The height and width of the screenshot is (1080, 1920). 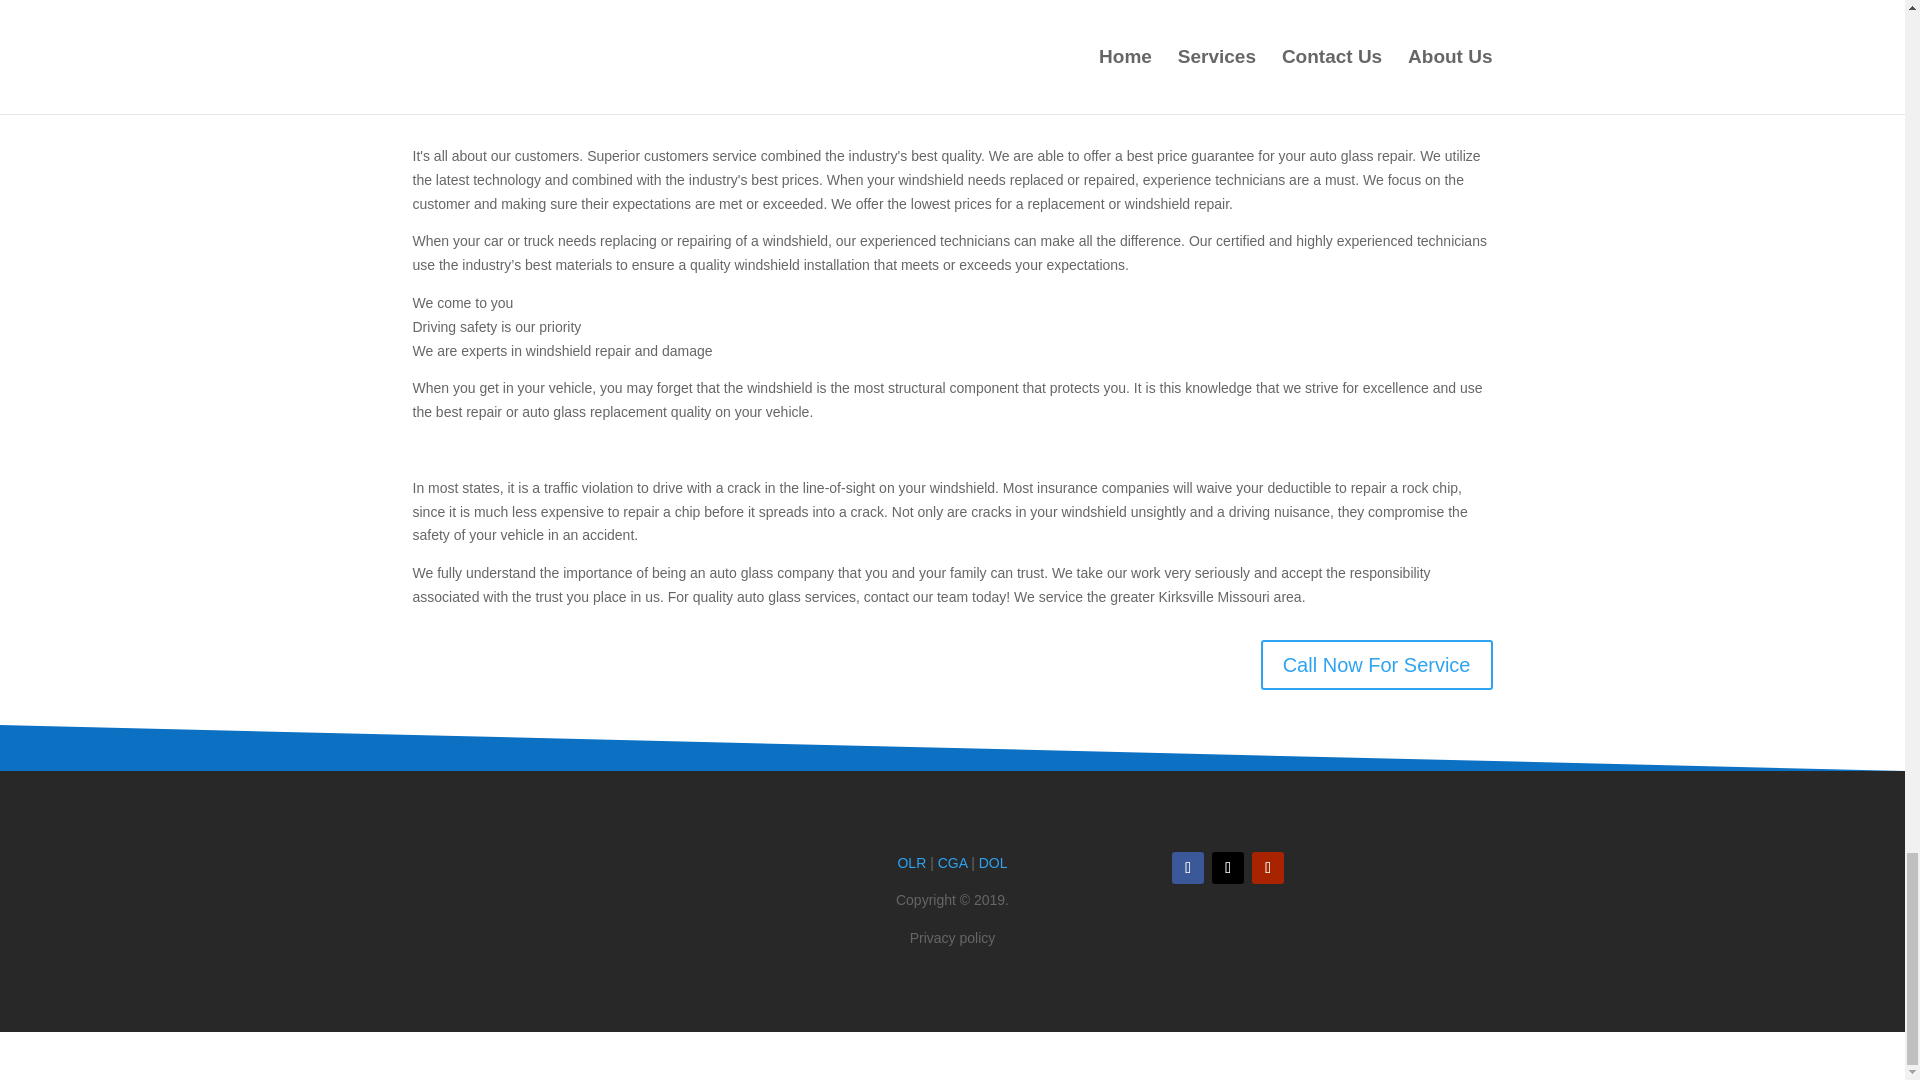 What do you see at coordinates (1228, 868) in the screenshot?
I see `Follow on X` at bounding box center [1228, 868].